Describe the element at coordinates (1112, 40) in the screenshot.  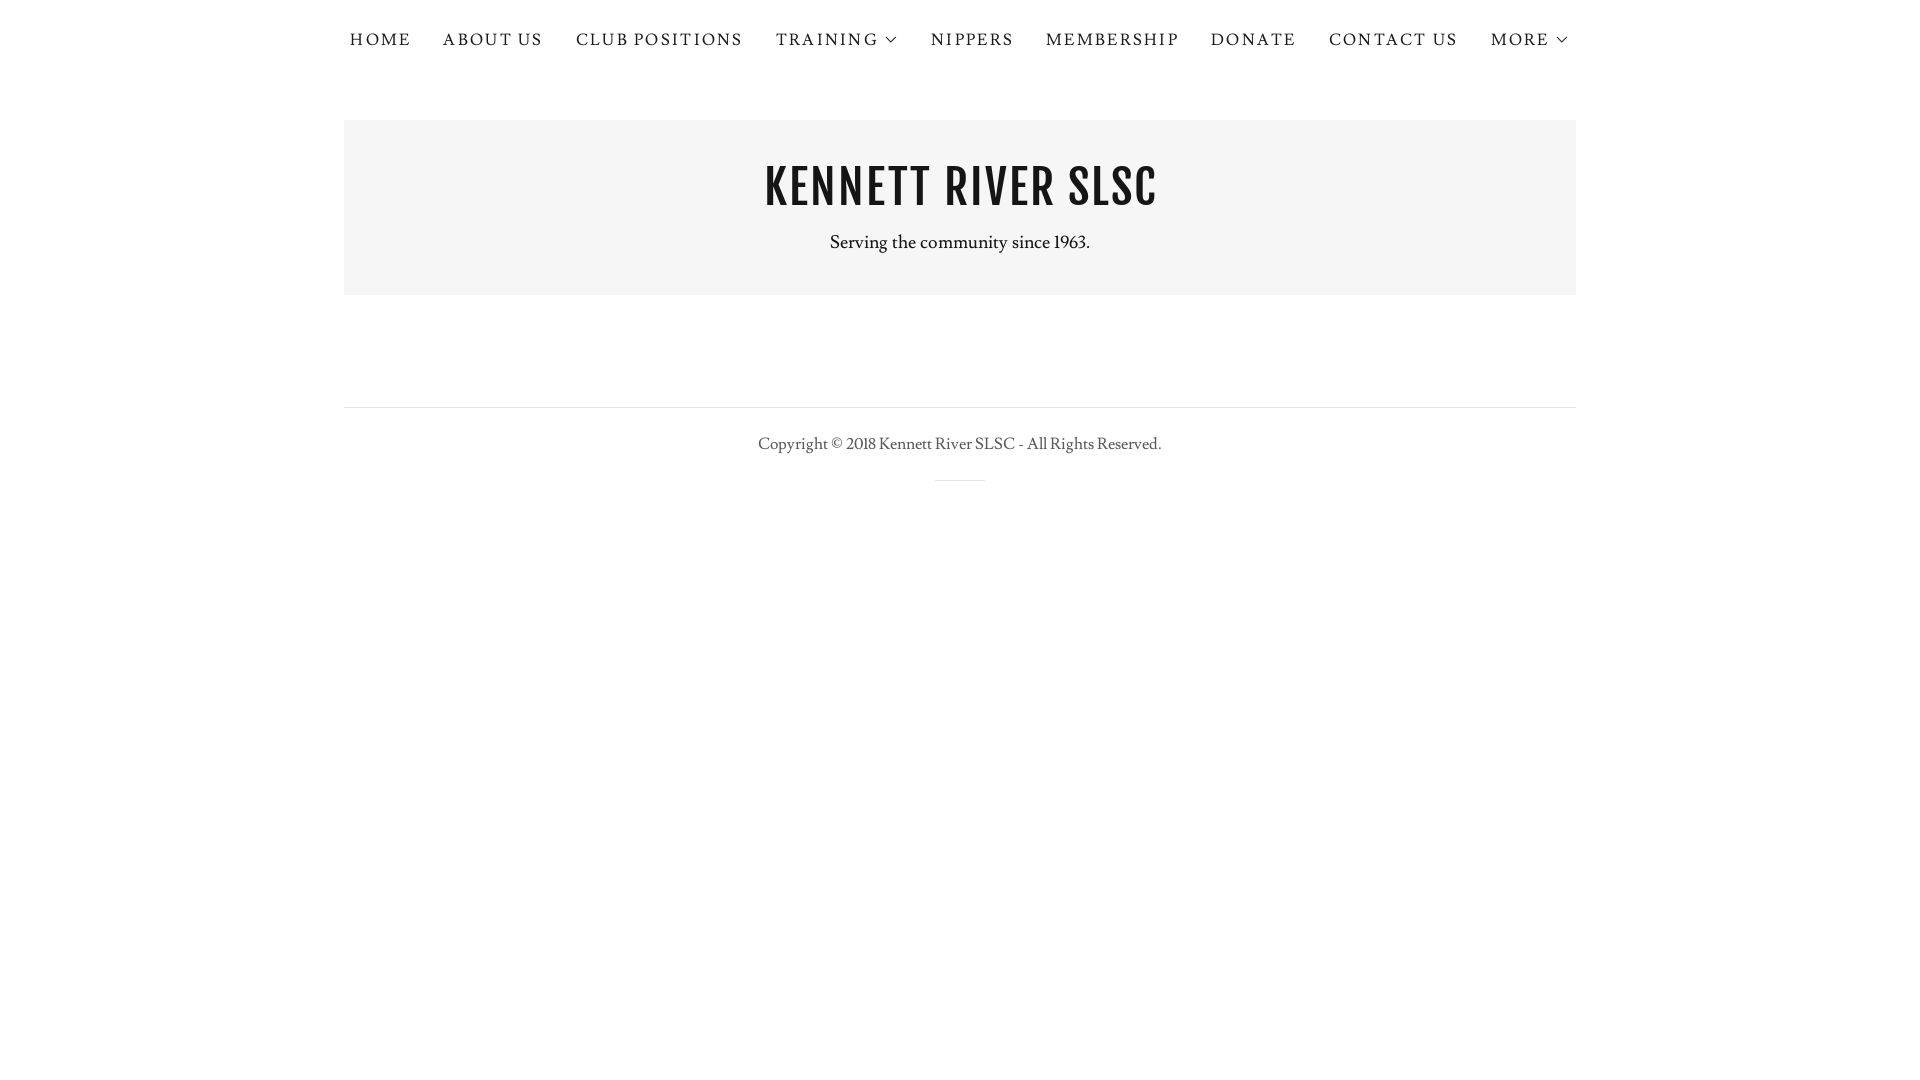
I see `MEMBERSHIP` at that location.